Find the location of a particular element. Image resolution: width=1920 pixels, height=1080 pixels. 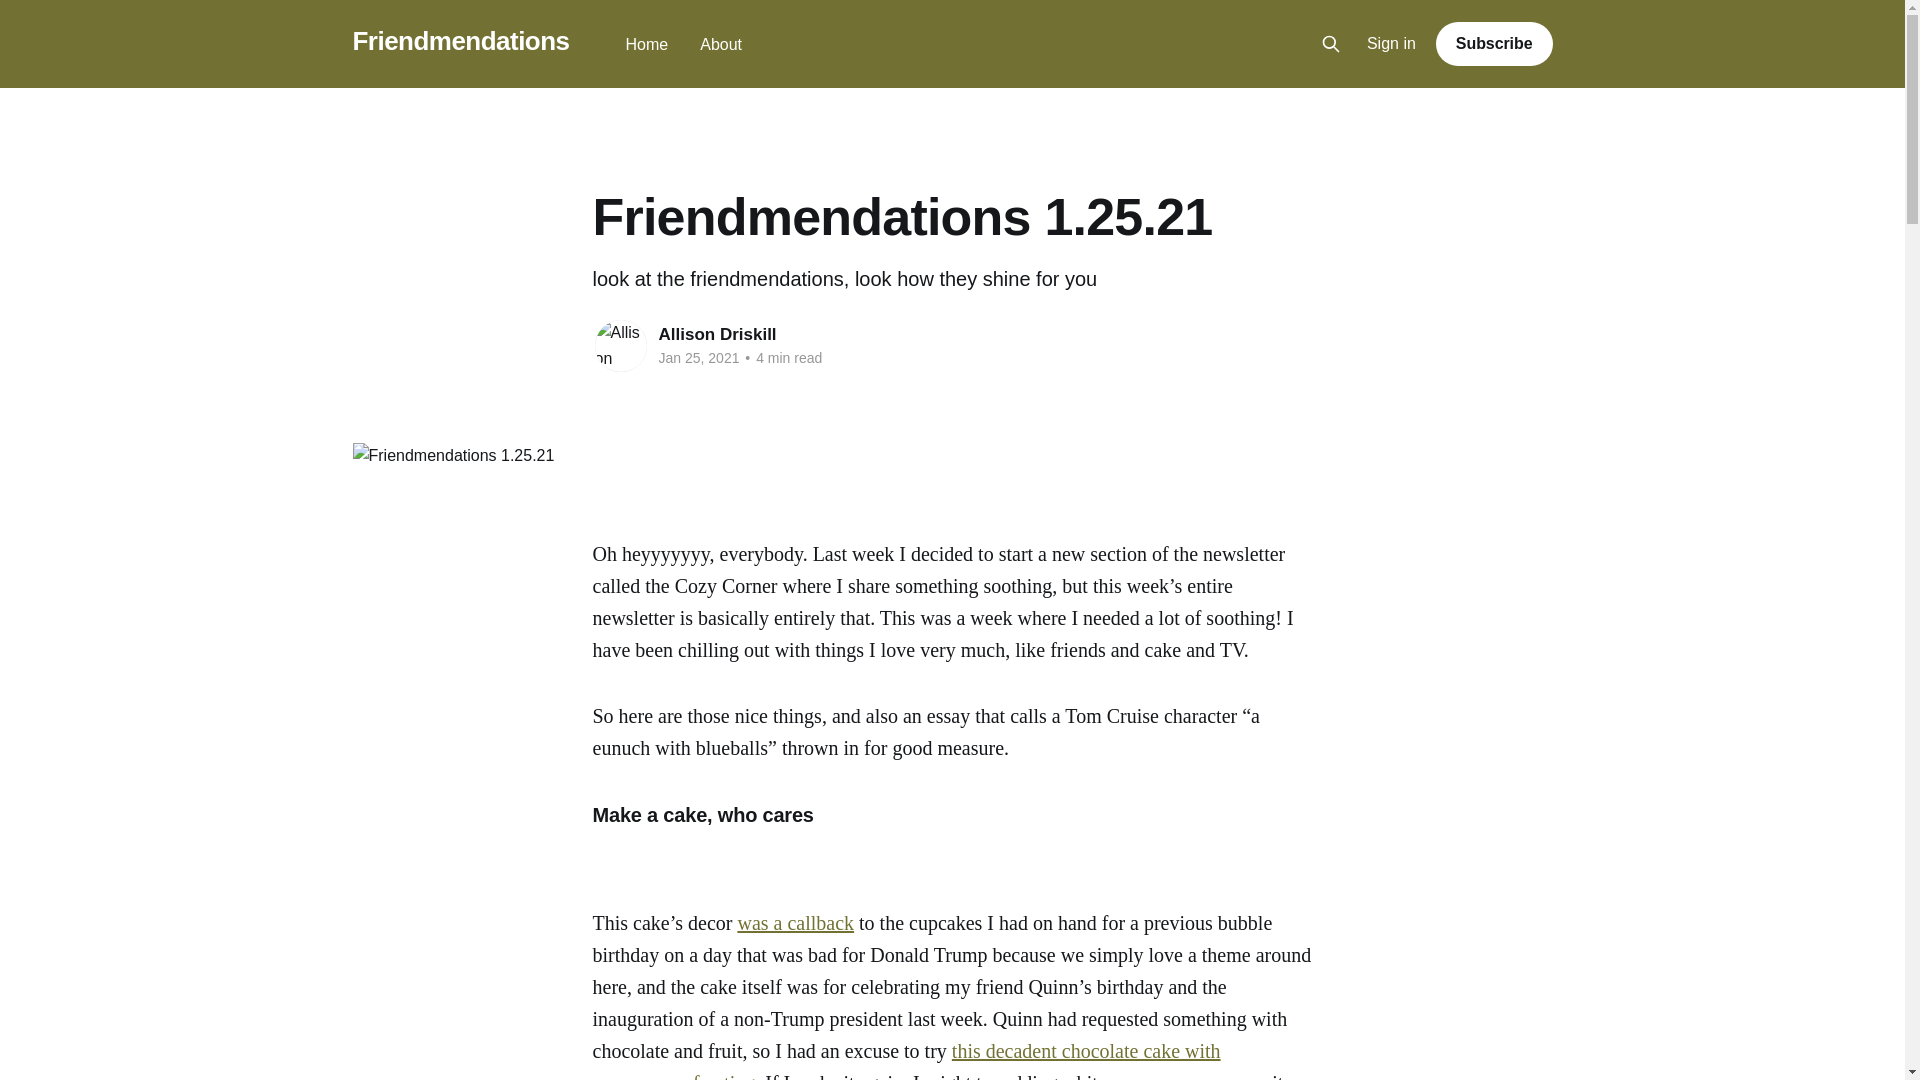

About is located at coordinates (720, 44).